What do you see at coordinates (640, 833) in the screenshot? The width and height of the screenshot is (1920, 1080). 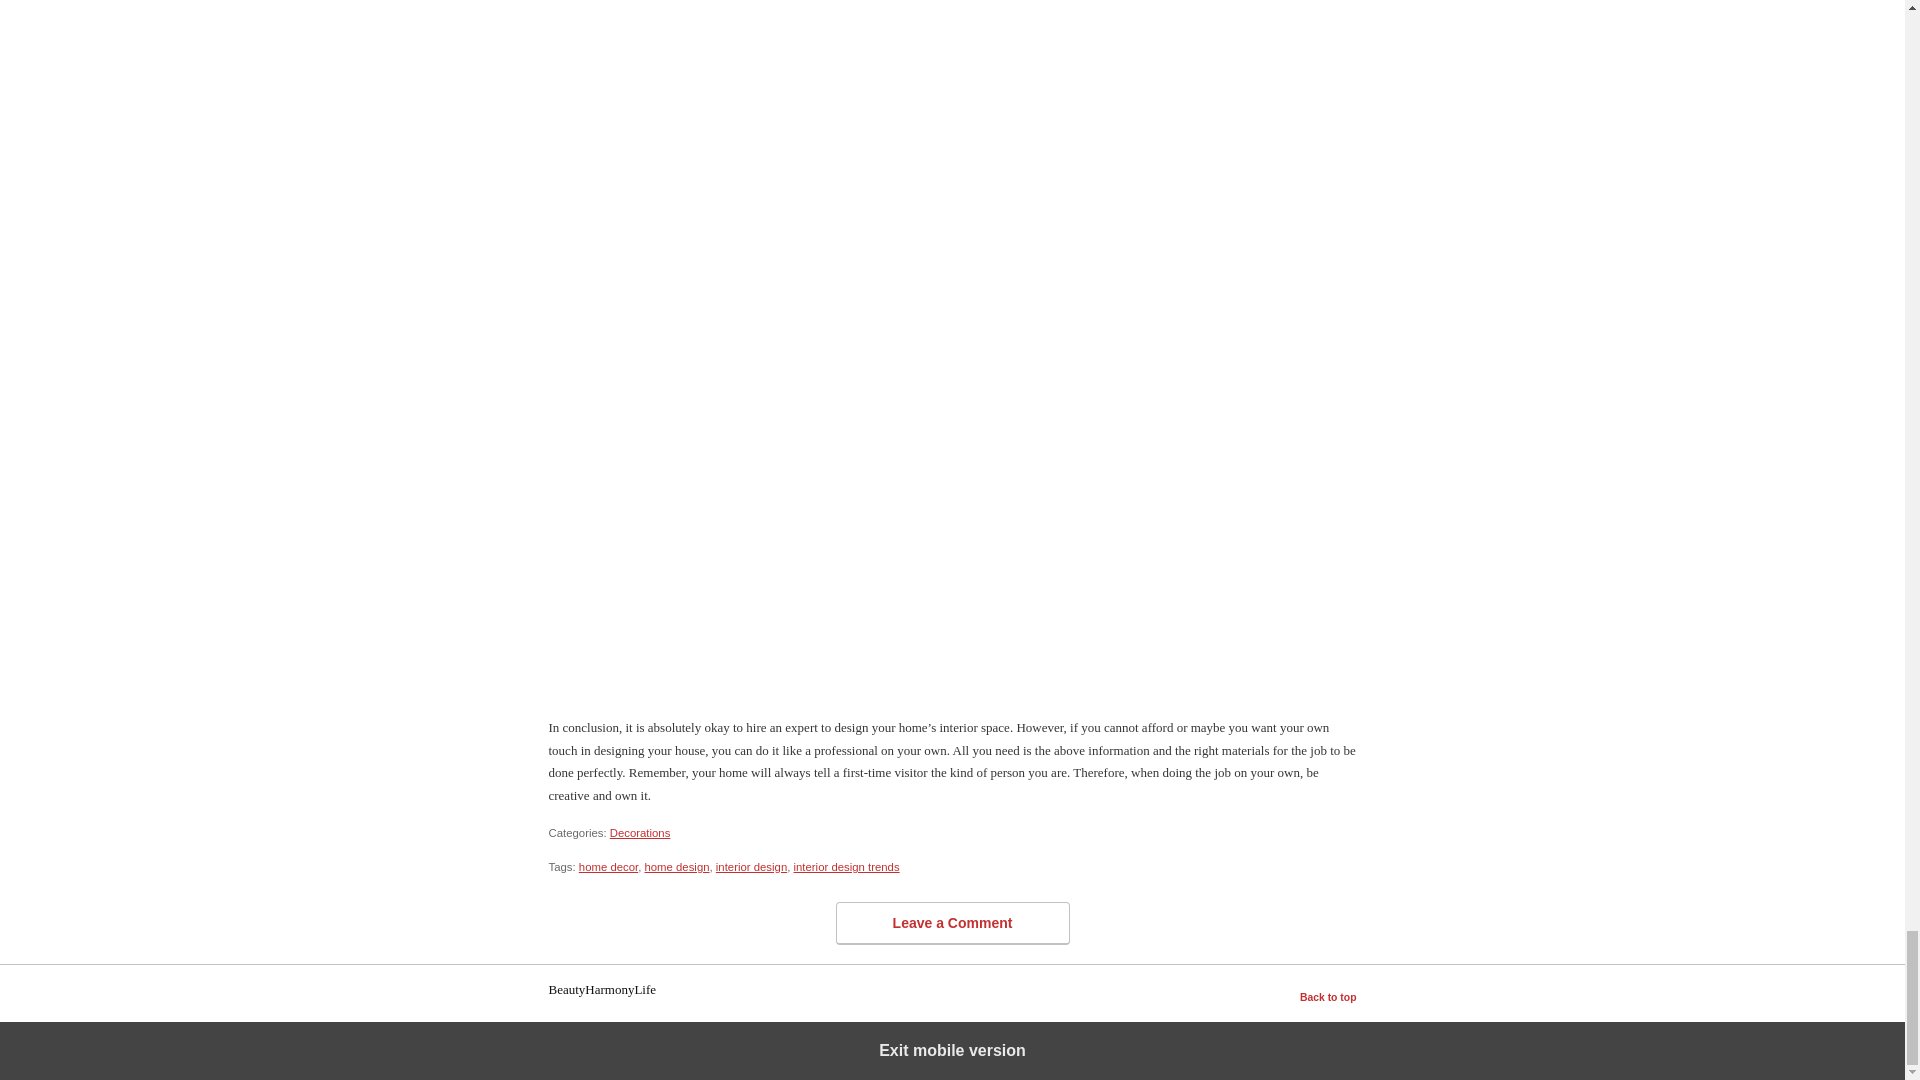 I see `Decorations` at bounding box center [640, 833].